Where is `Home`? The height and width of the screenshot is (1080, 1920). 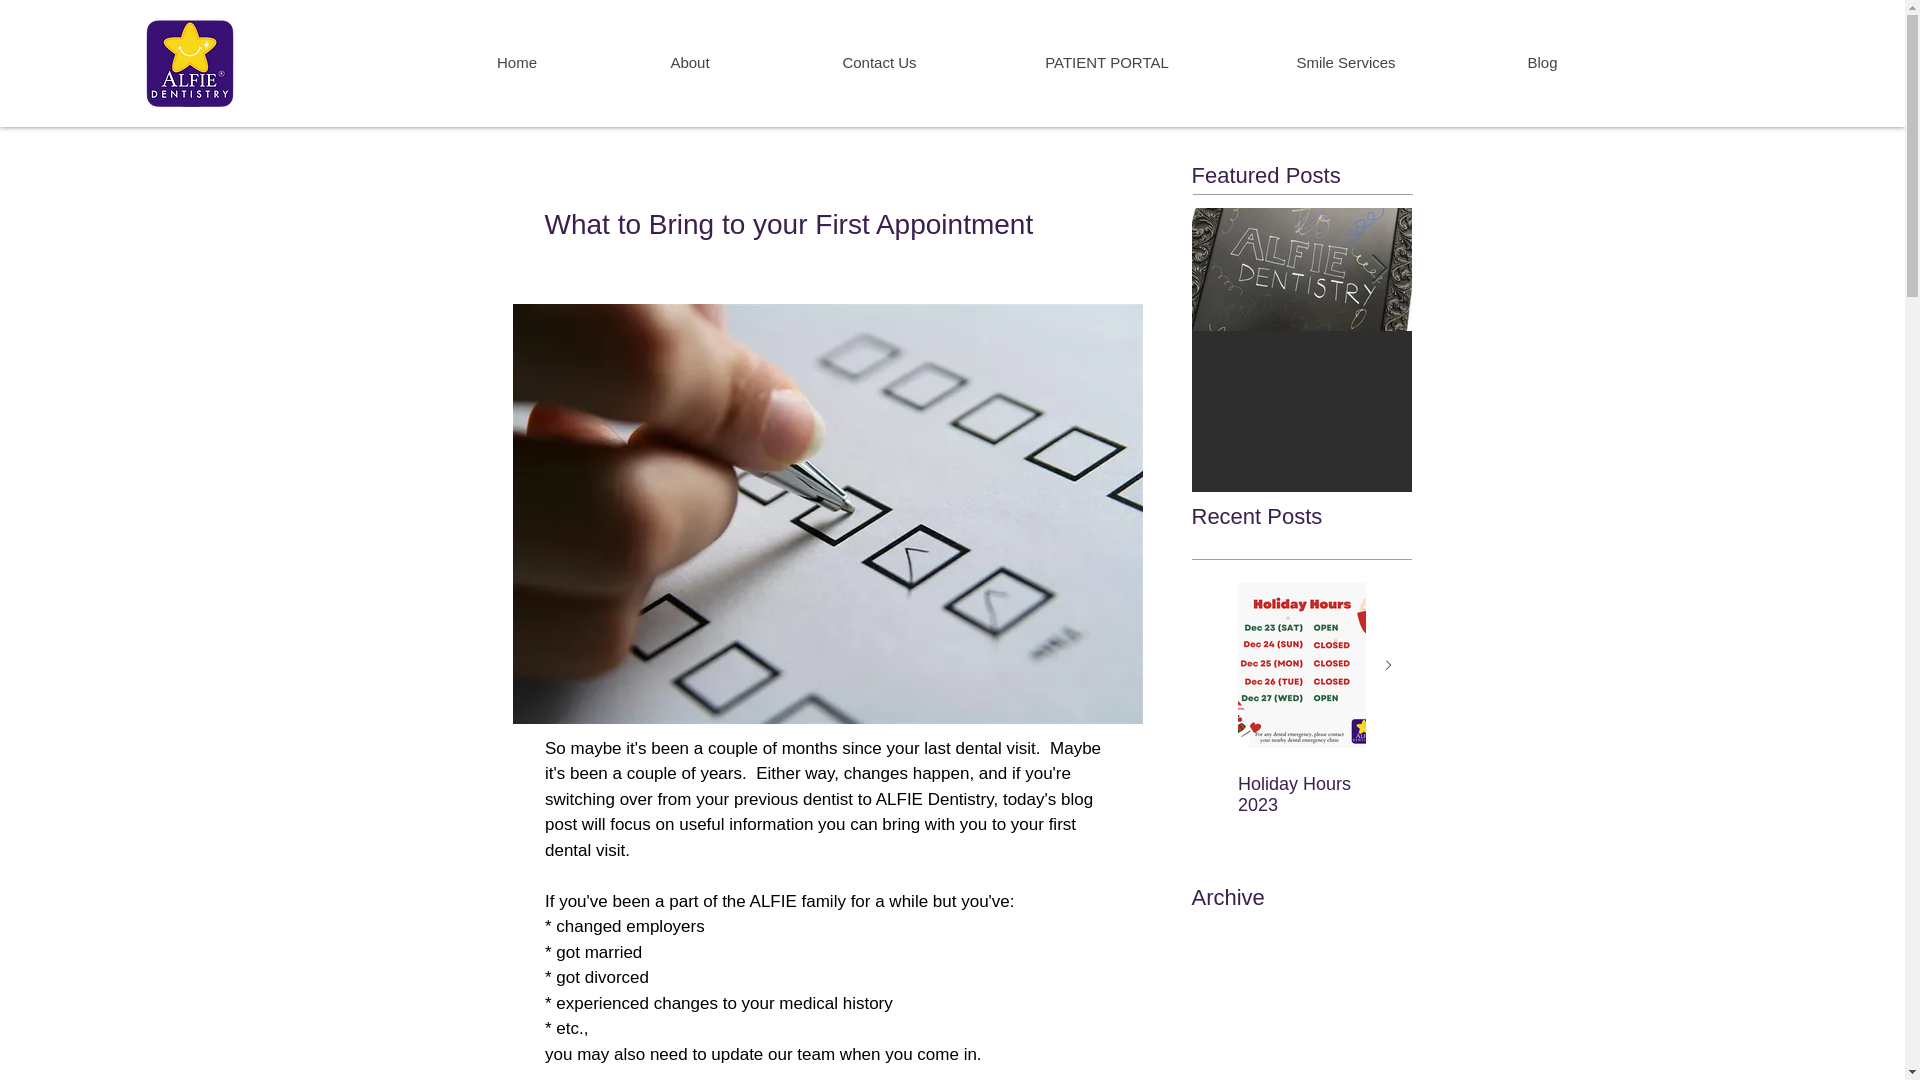 Home is located at coordinates (516, 63).